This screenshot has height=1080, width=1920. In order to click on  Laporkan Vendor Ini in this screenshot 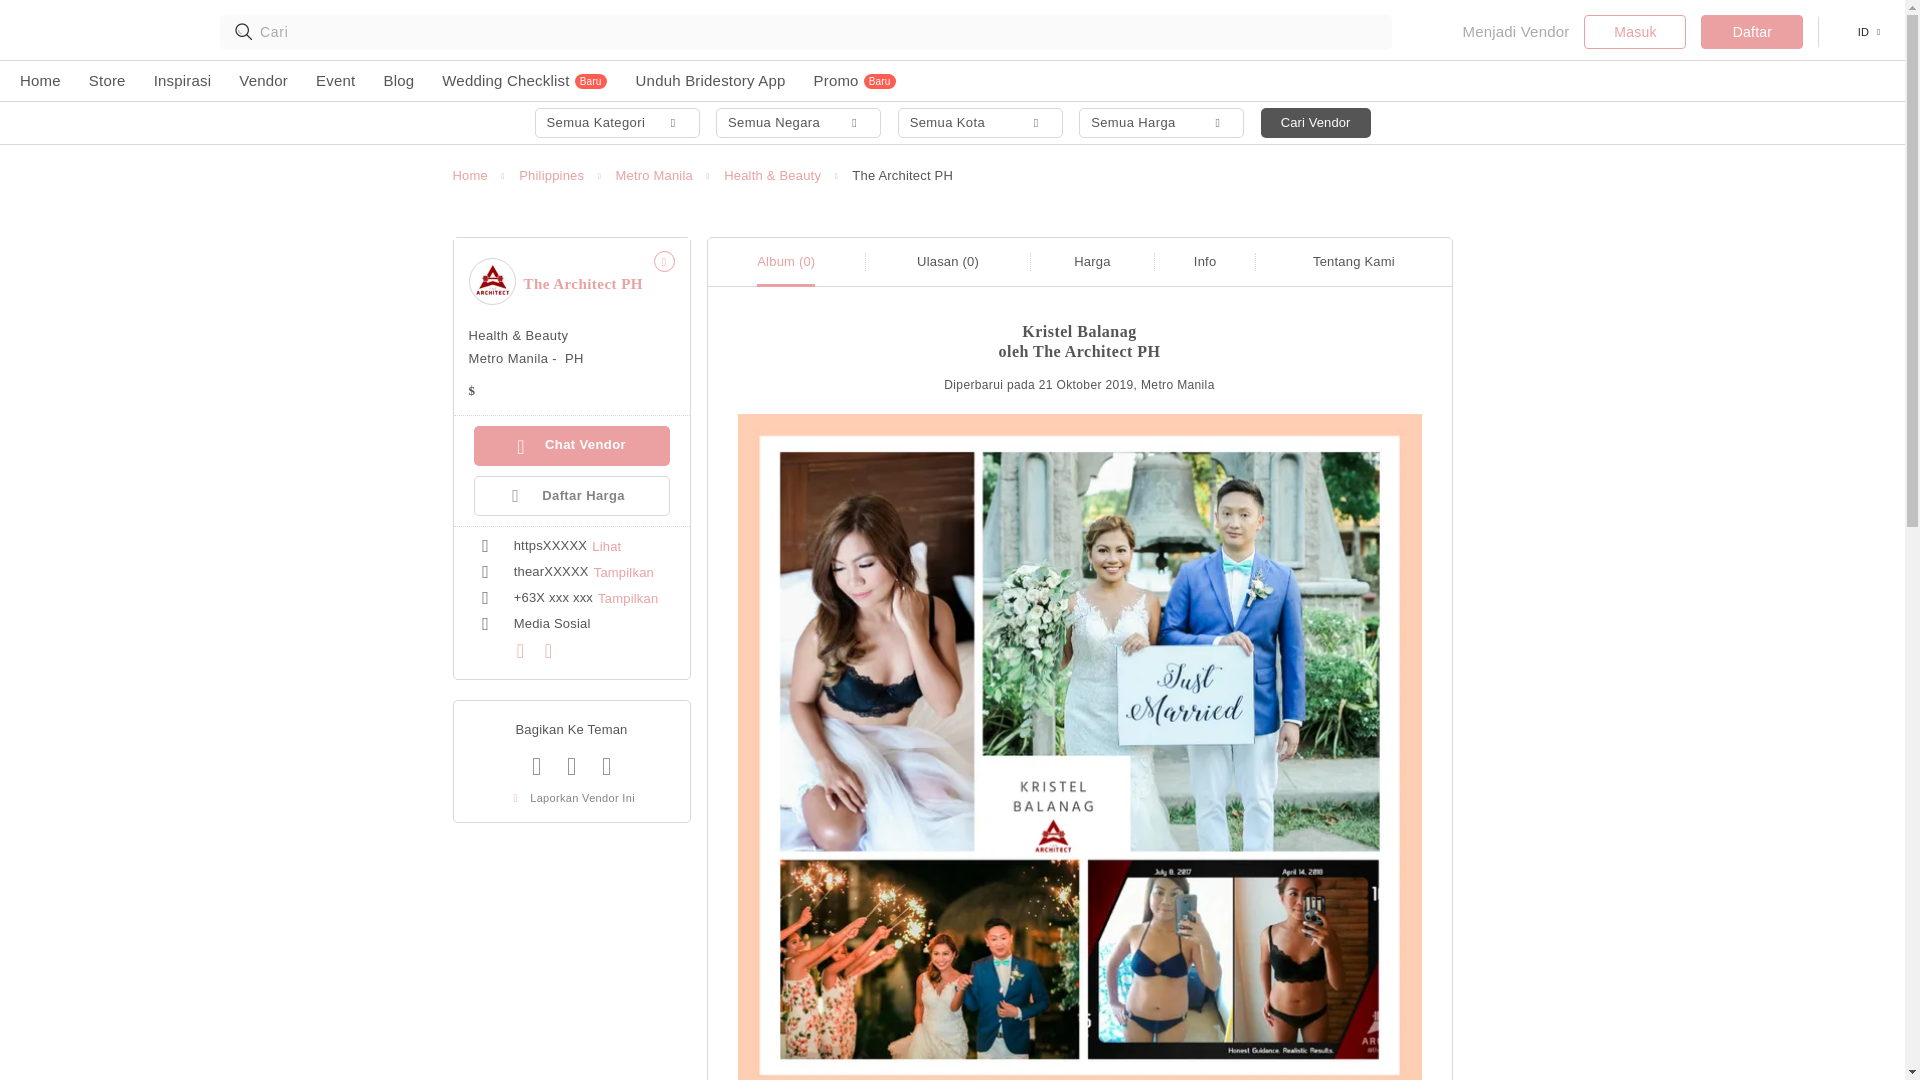, I will do `click(572, 797)`.